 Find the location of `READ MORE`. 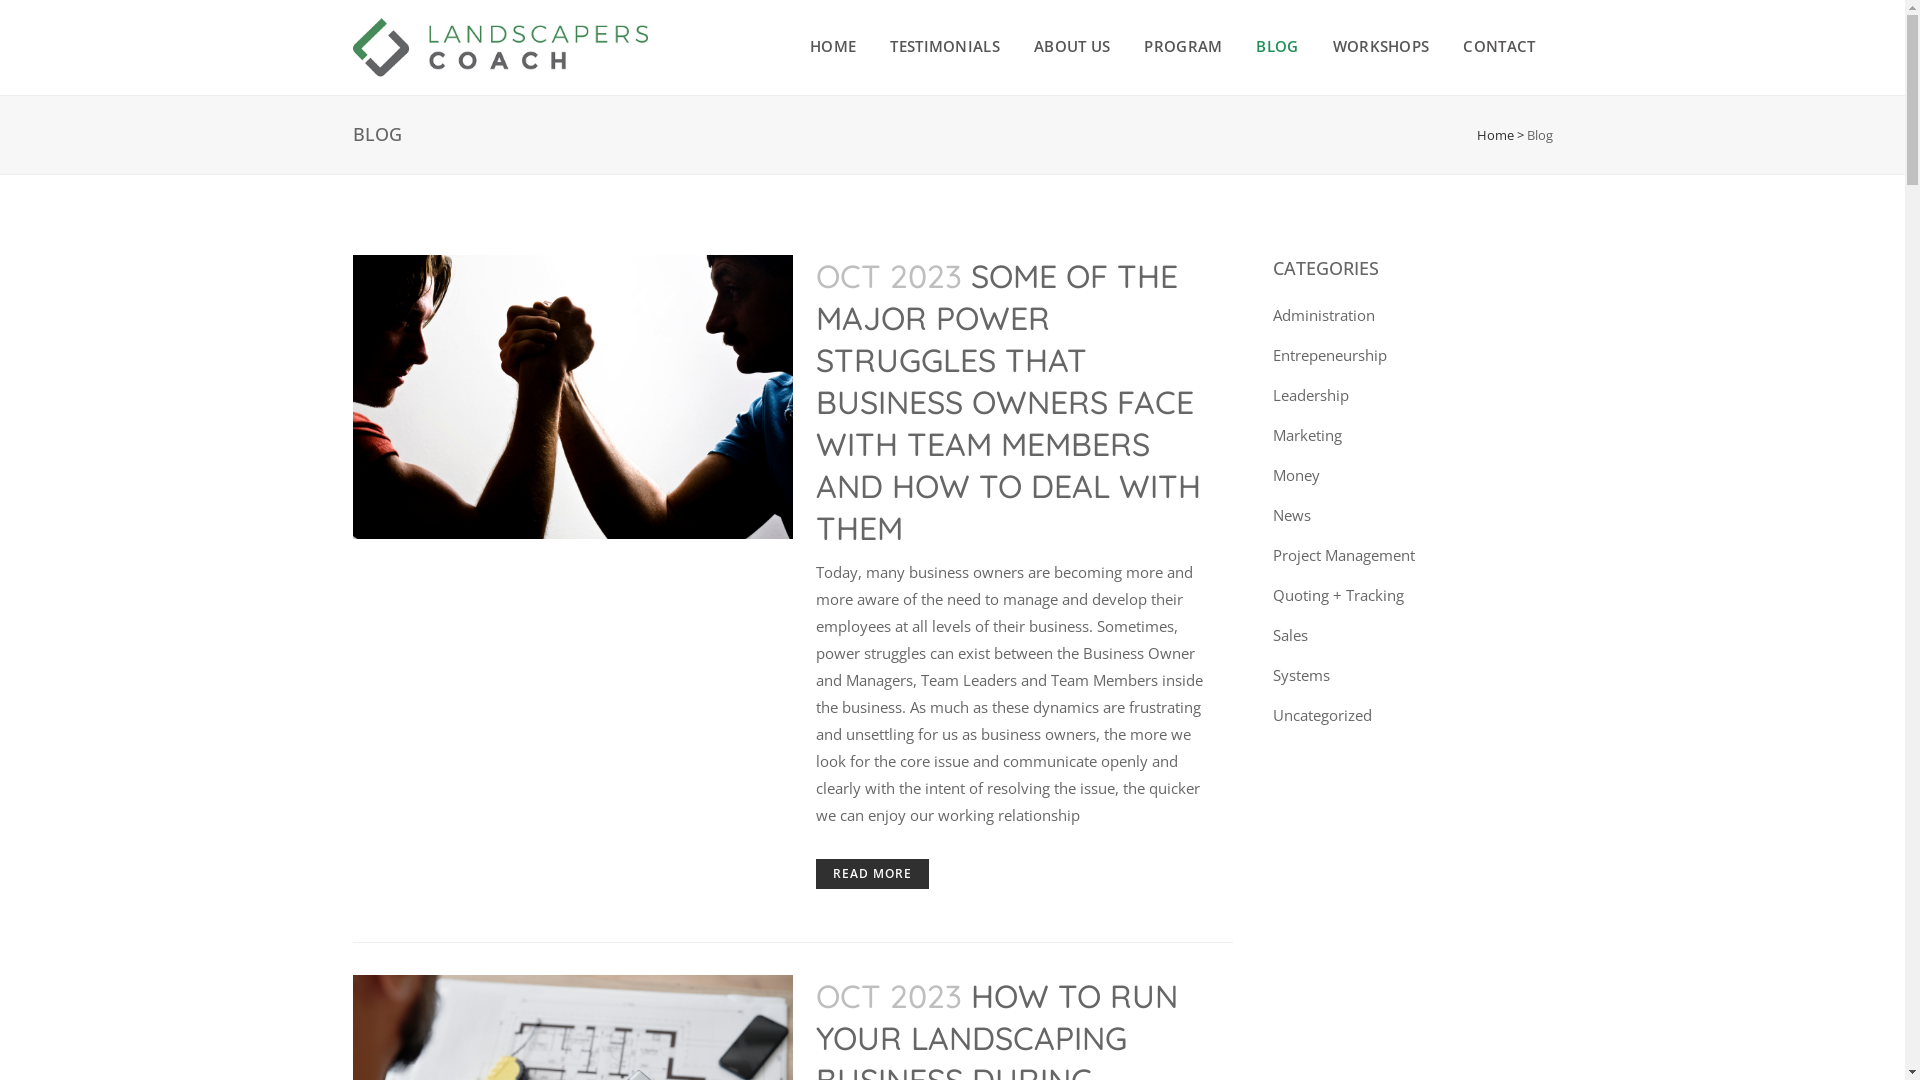

READ MORE is located at coordinates (872, 874).